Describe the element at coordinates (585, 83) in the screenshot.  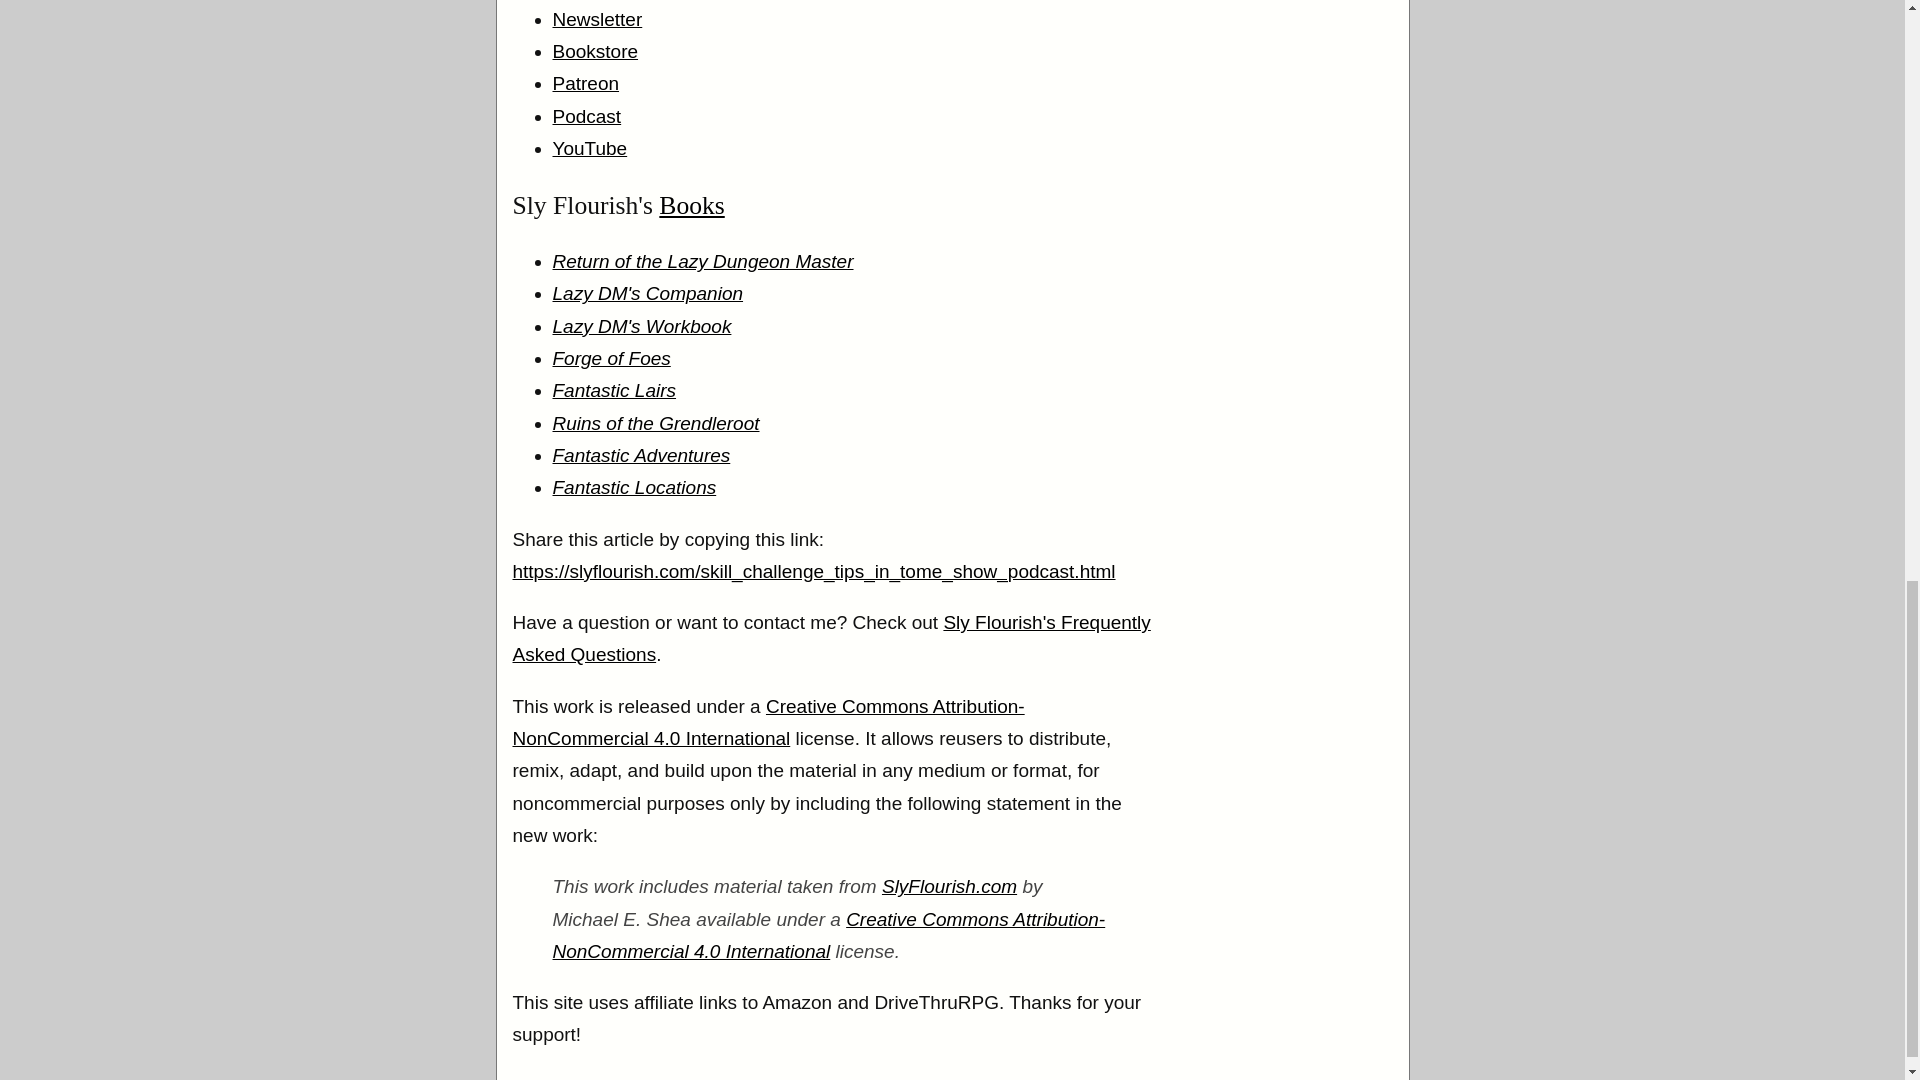
I see `Patreon` at that location.